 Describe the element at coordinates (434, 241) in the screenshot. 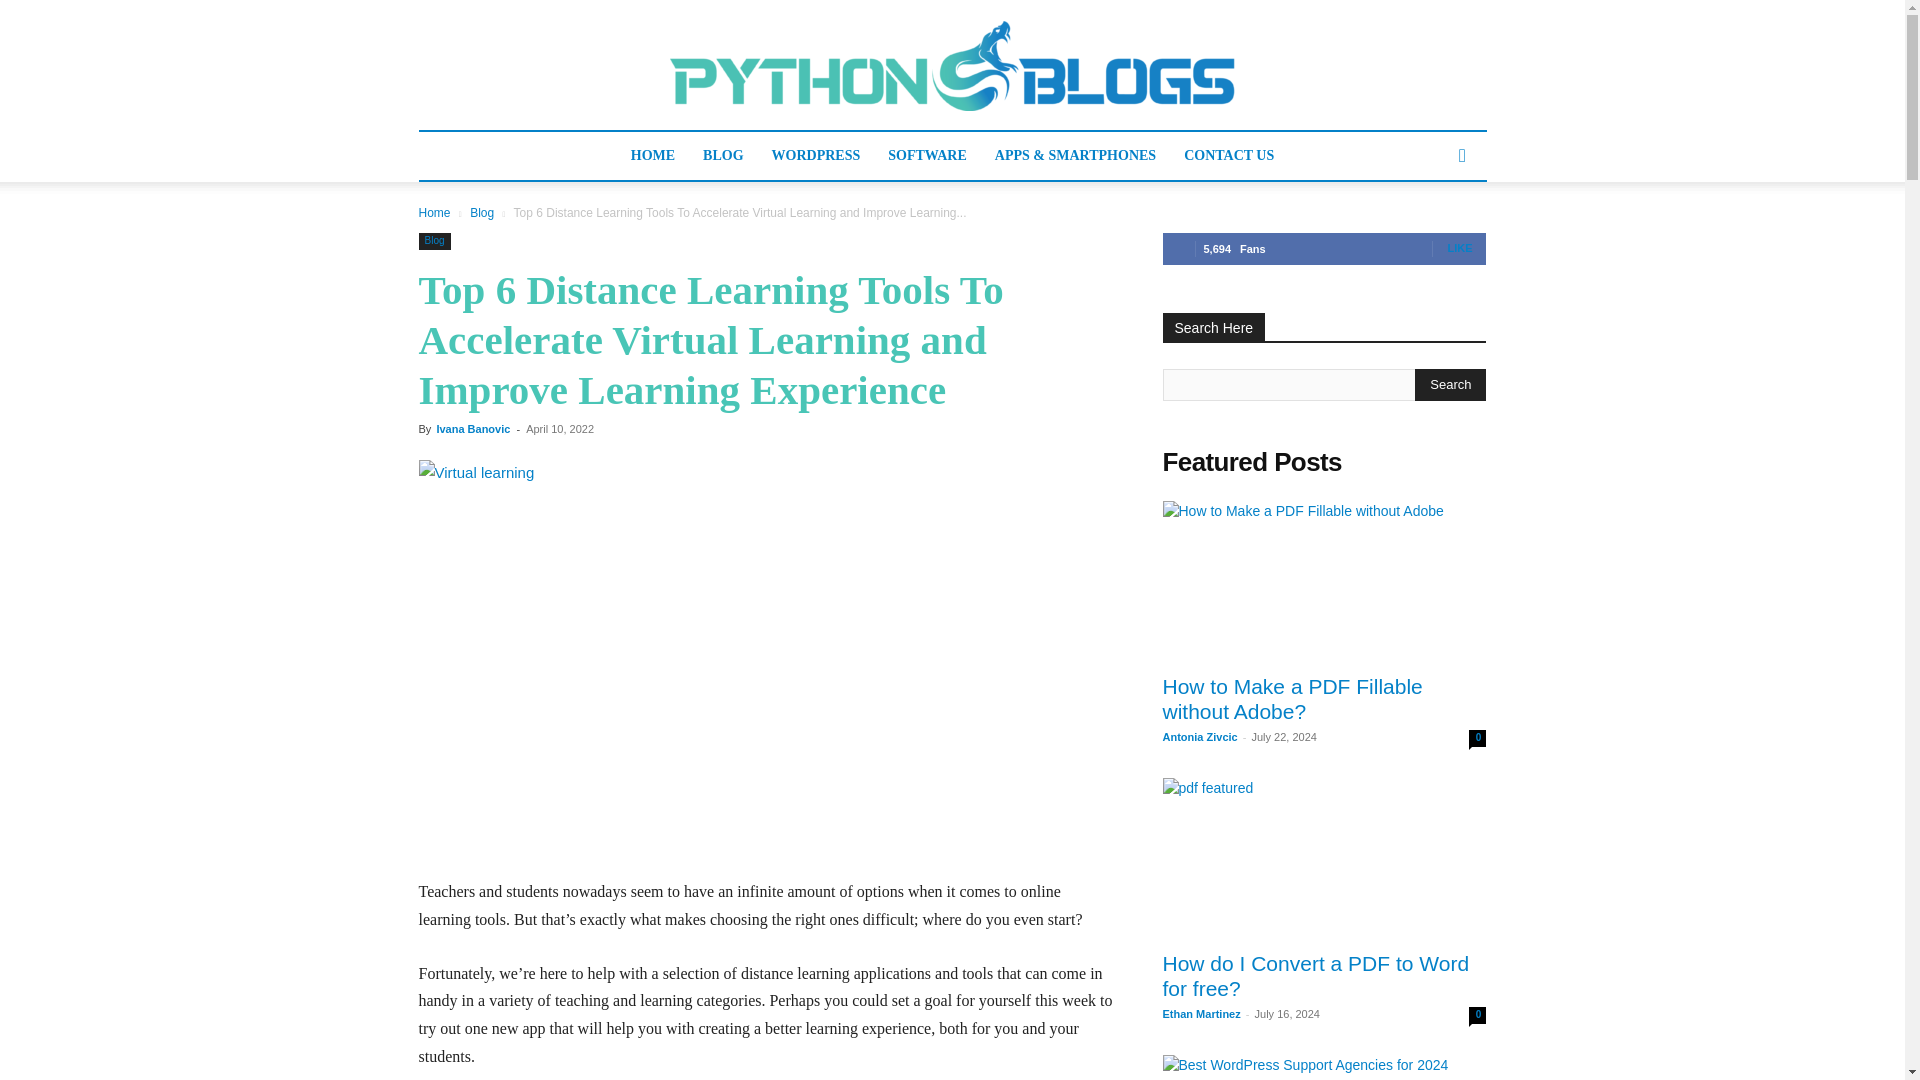

I see `Blog` at that location.